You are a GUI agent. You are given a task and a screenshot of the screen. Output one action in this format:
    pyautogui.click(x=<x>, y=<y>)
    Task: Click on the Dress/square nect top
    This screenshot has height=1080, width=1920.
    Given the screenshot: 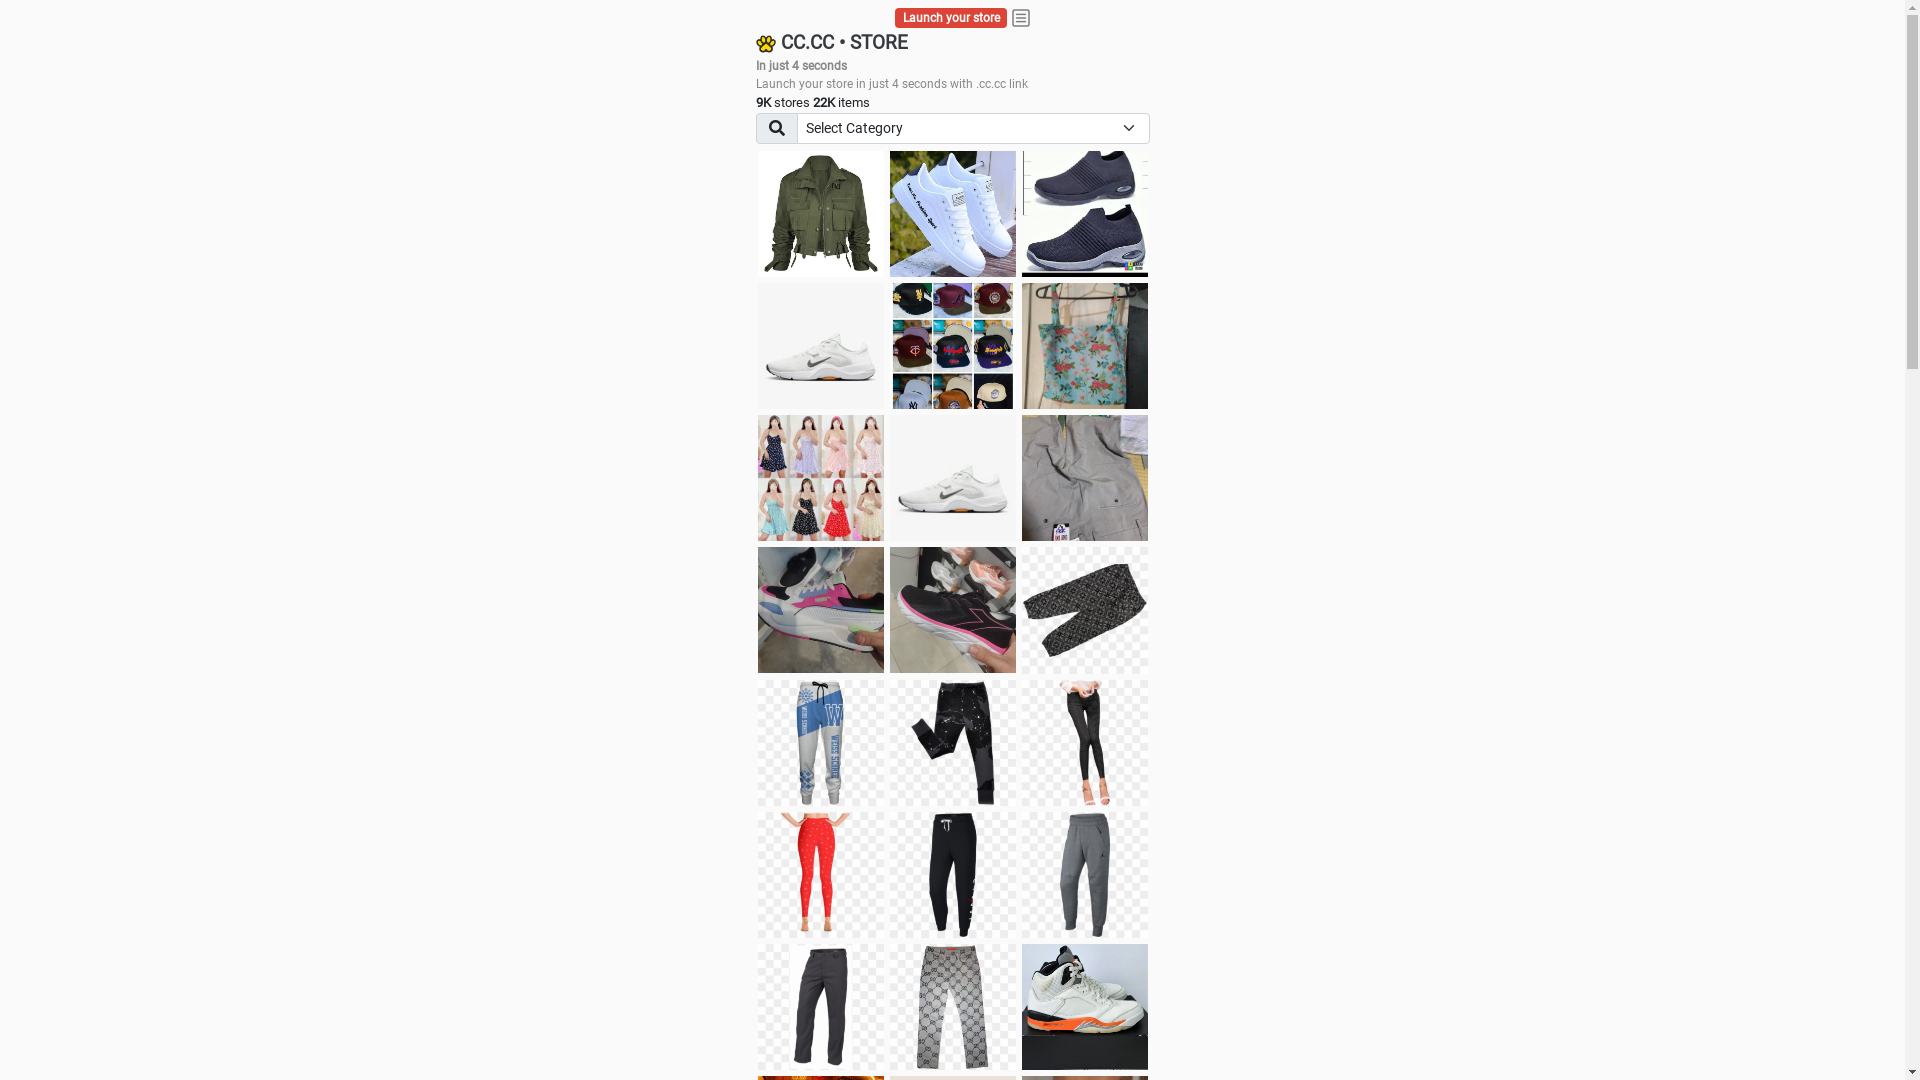 What is the action you would take?
    pyautogui.click(x=821, y=478)
    